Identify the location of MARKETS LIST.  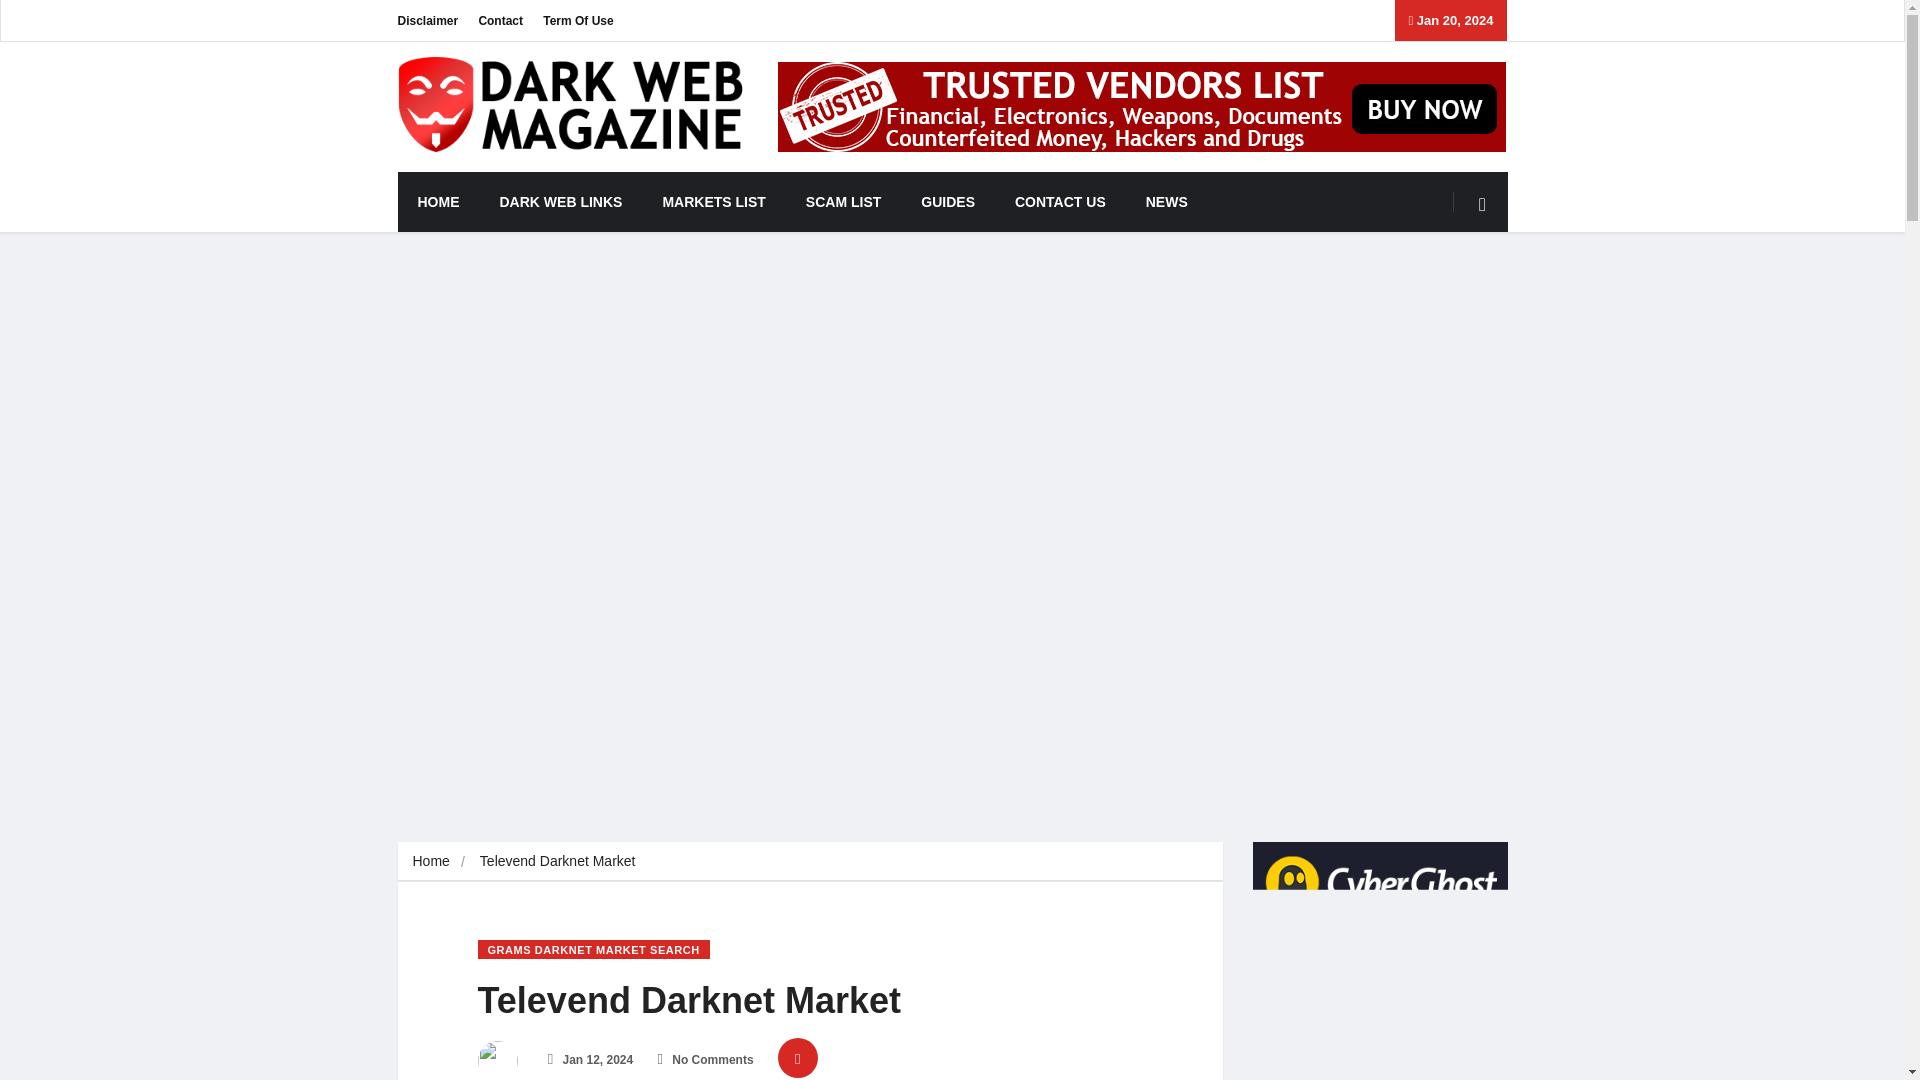
(713, 202).